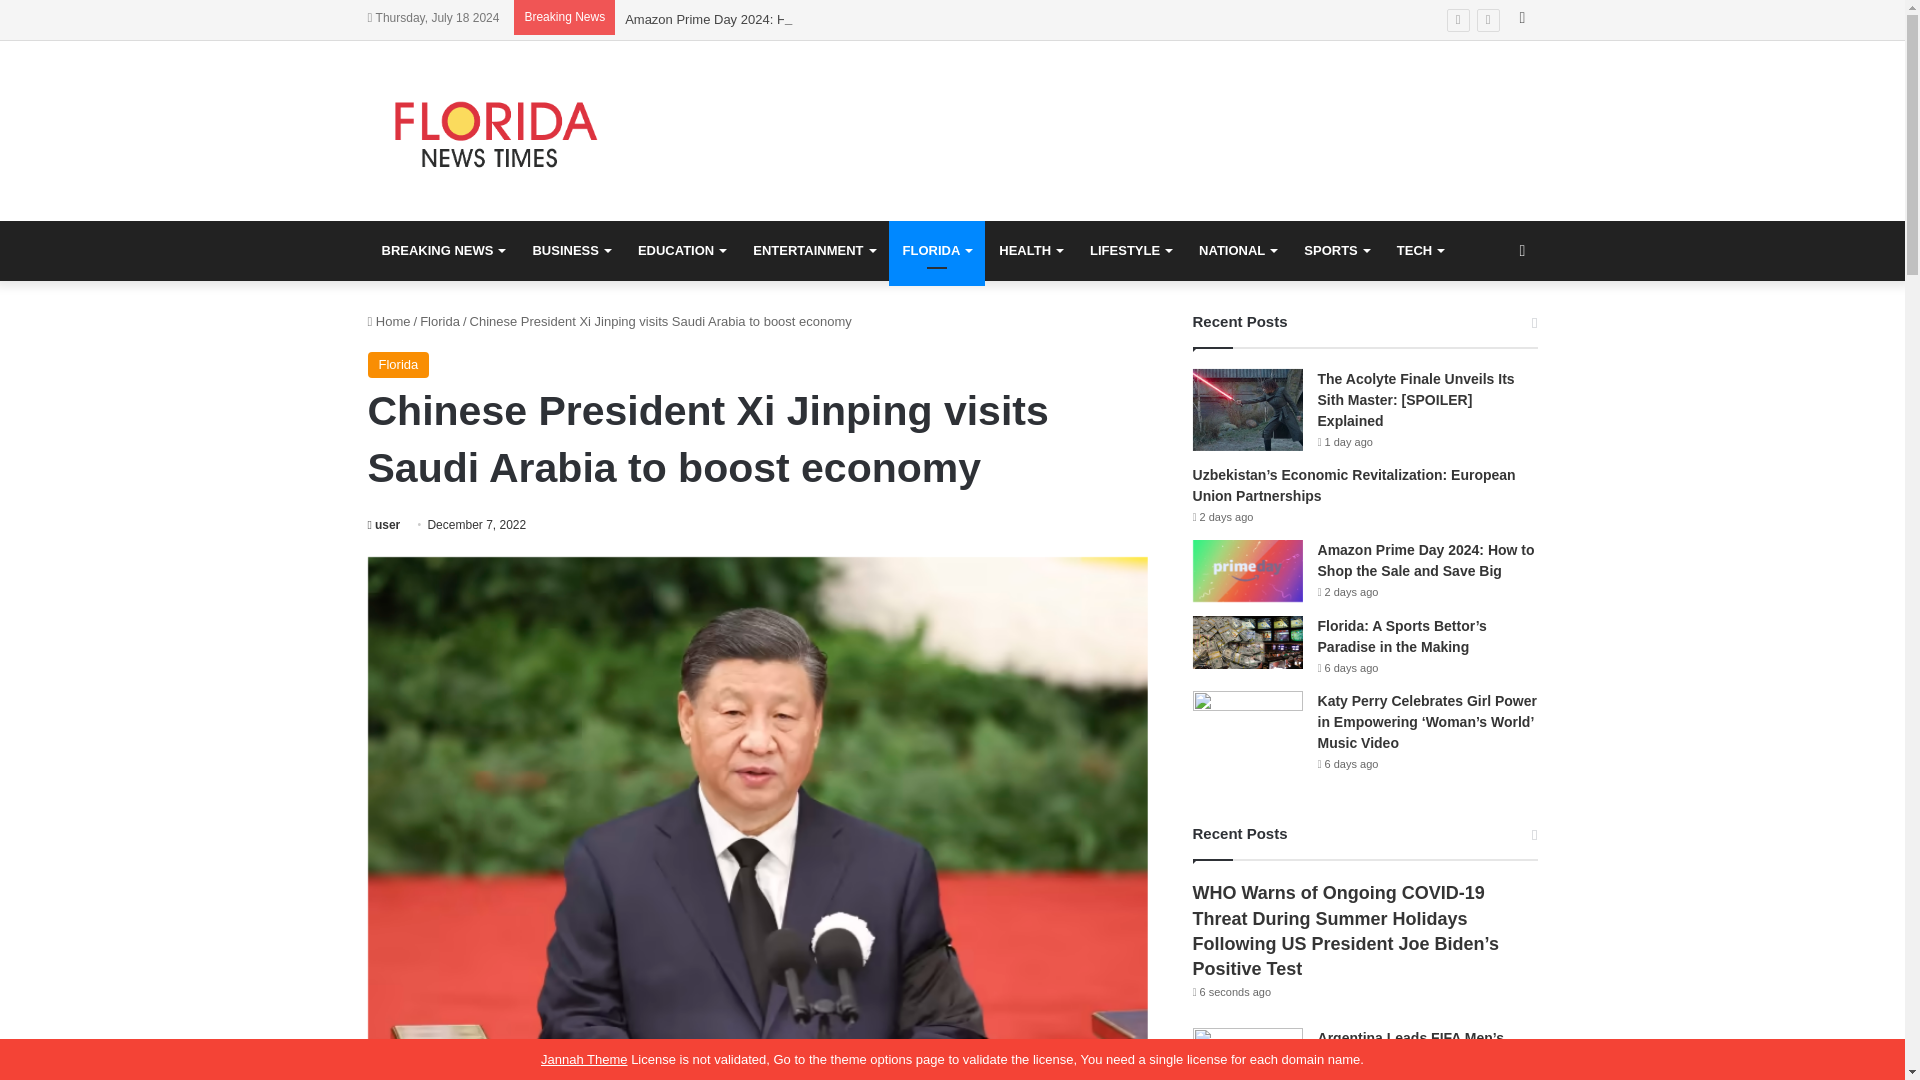 The image size is (1920, 1080). What do you see at coordinates (570, 250) in the screenshot?
I see `BUSINESS` at bounding box center [570, 250].